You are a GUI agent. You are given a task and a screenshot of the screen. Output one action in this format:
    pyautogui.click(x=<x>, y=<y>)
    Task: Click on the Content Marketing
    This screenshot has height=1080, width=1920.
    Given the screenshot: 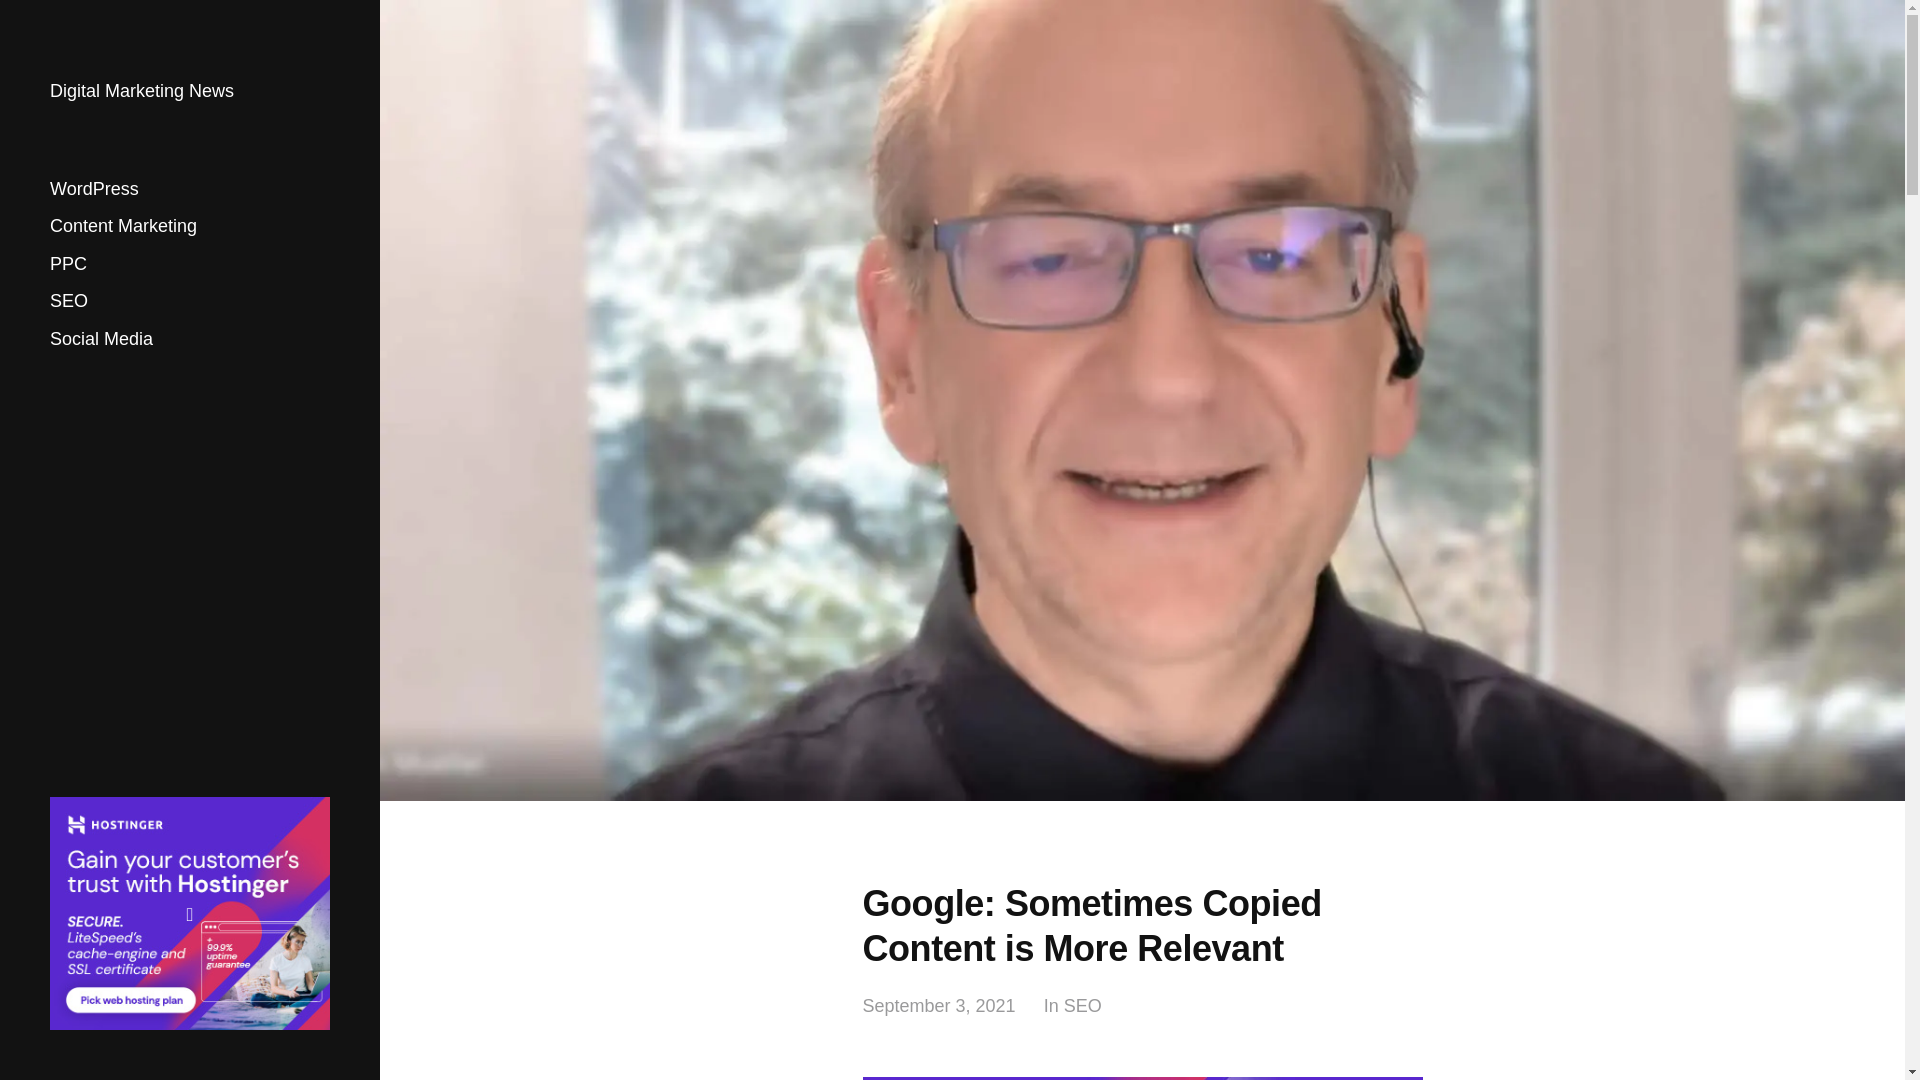 What is the action you would take?
    pyautogui.click(x=123, y=226)
    